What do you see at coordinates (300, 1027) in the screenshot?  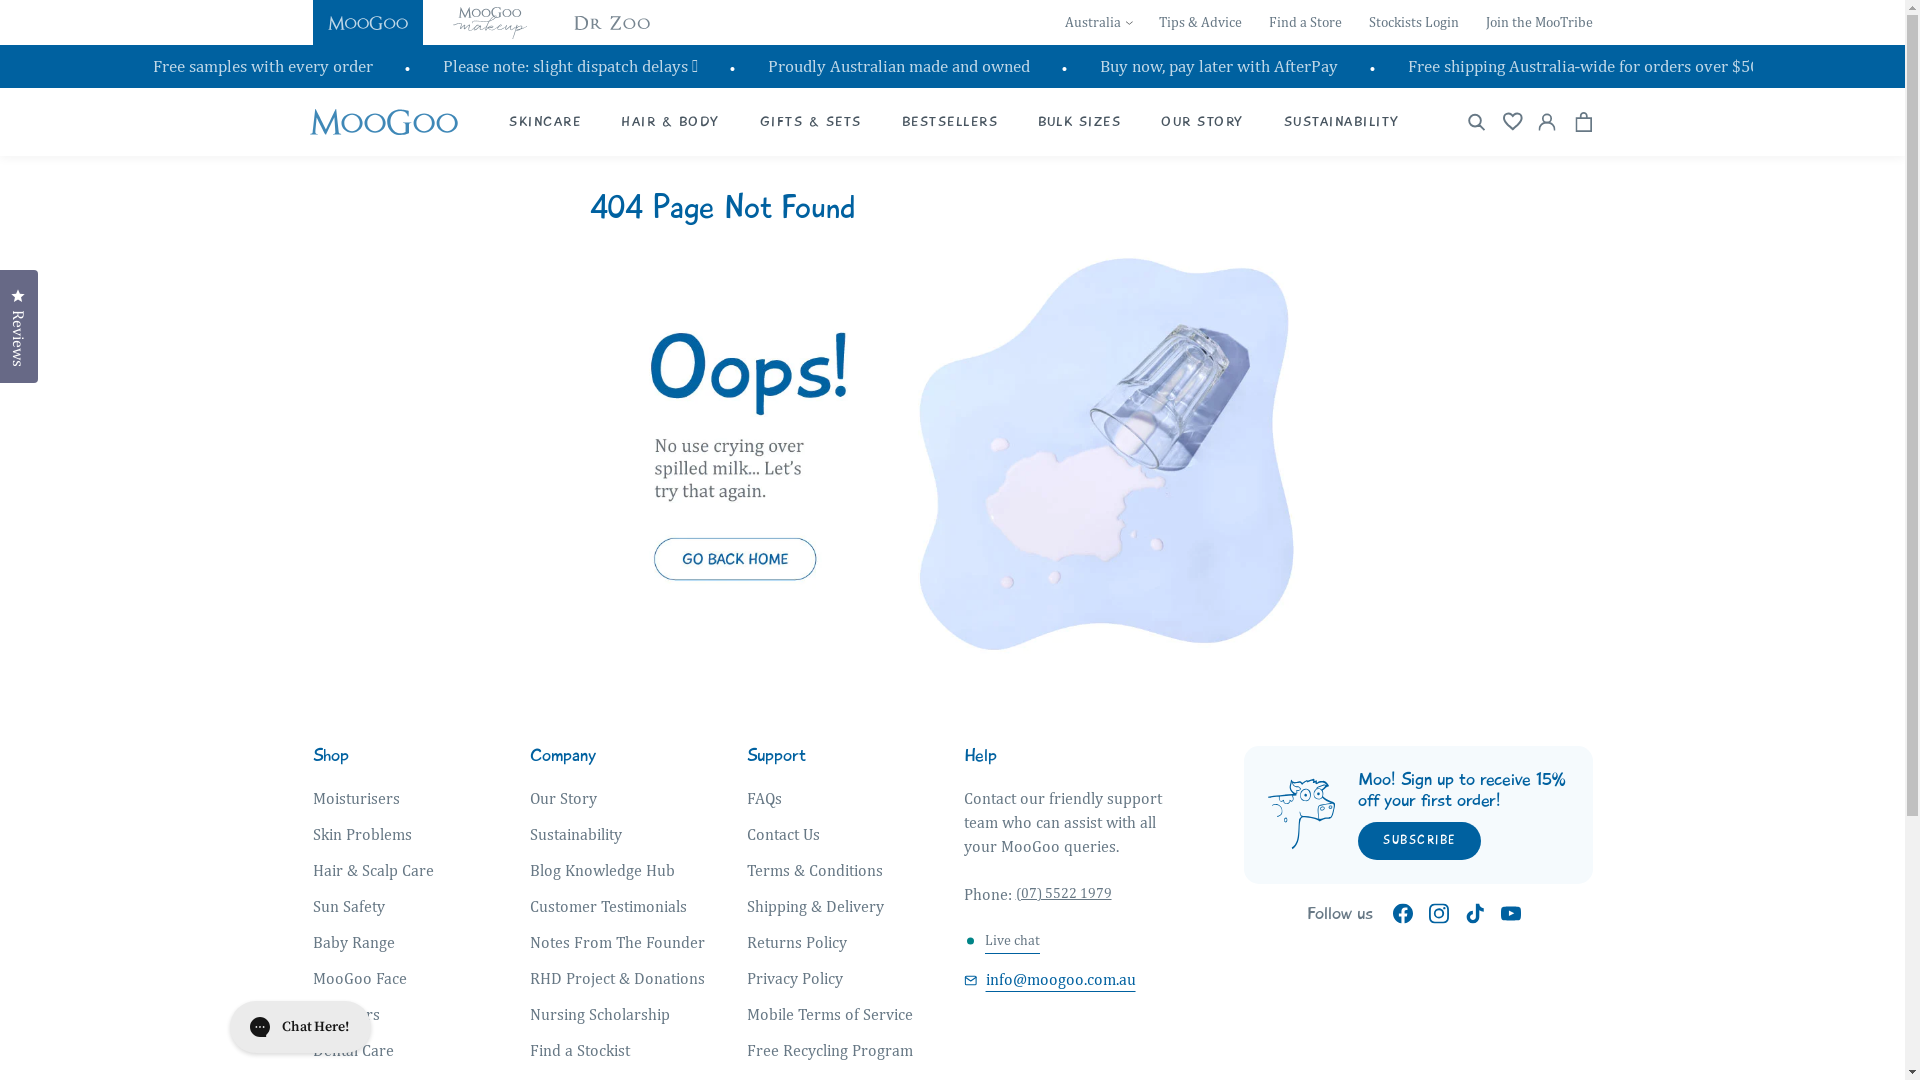 I see `Gorgias live chat messenger` at bounding box center [300, 1027].